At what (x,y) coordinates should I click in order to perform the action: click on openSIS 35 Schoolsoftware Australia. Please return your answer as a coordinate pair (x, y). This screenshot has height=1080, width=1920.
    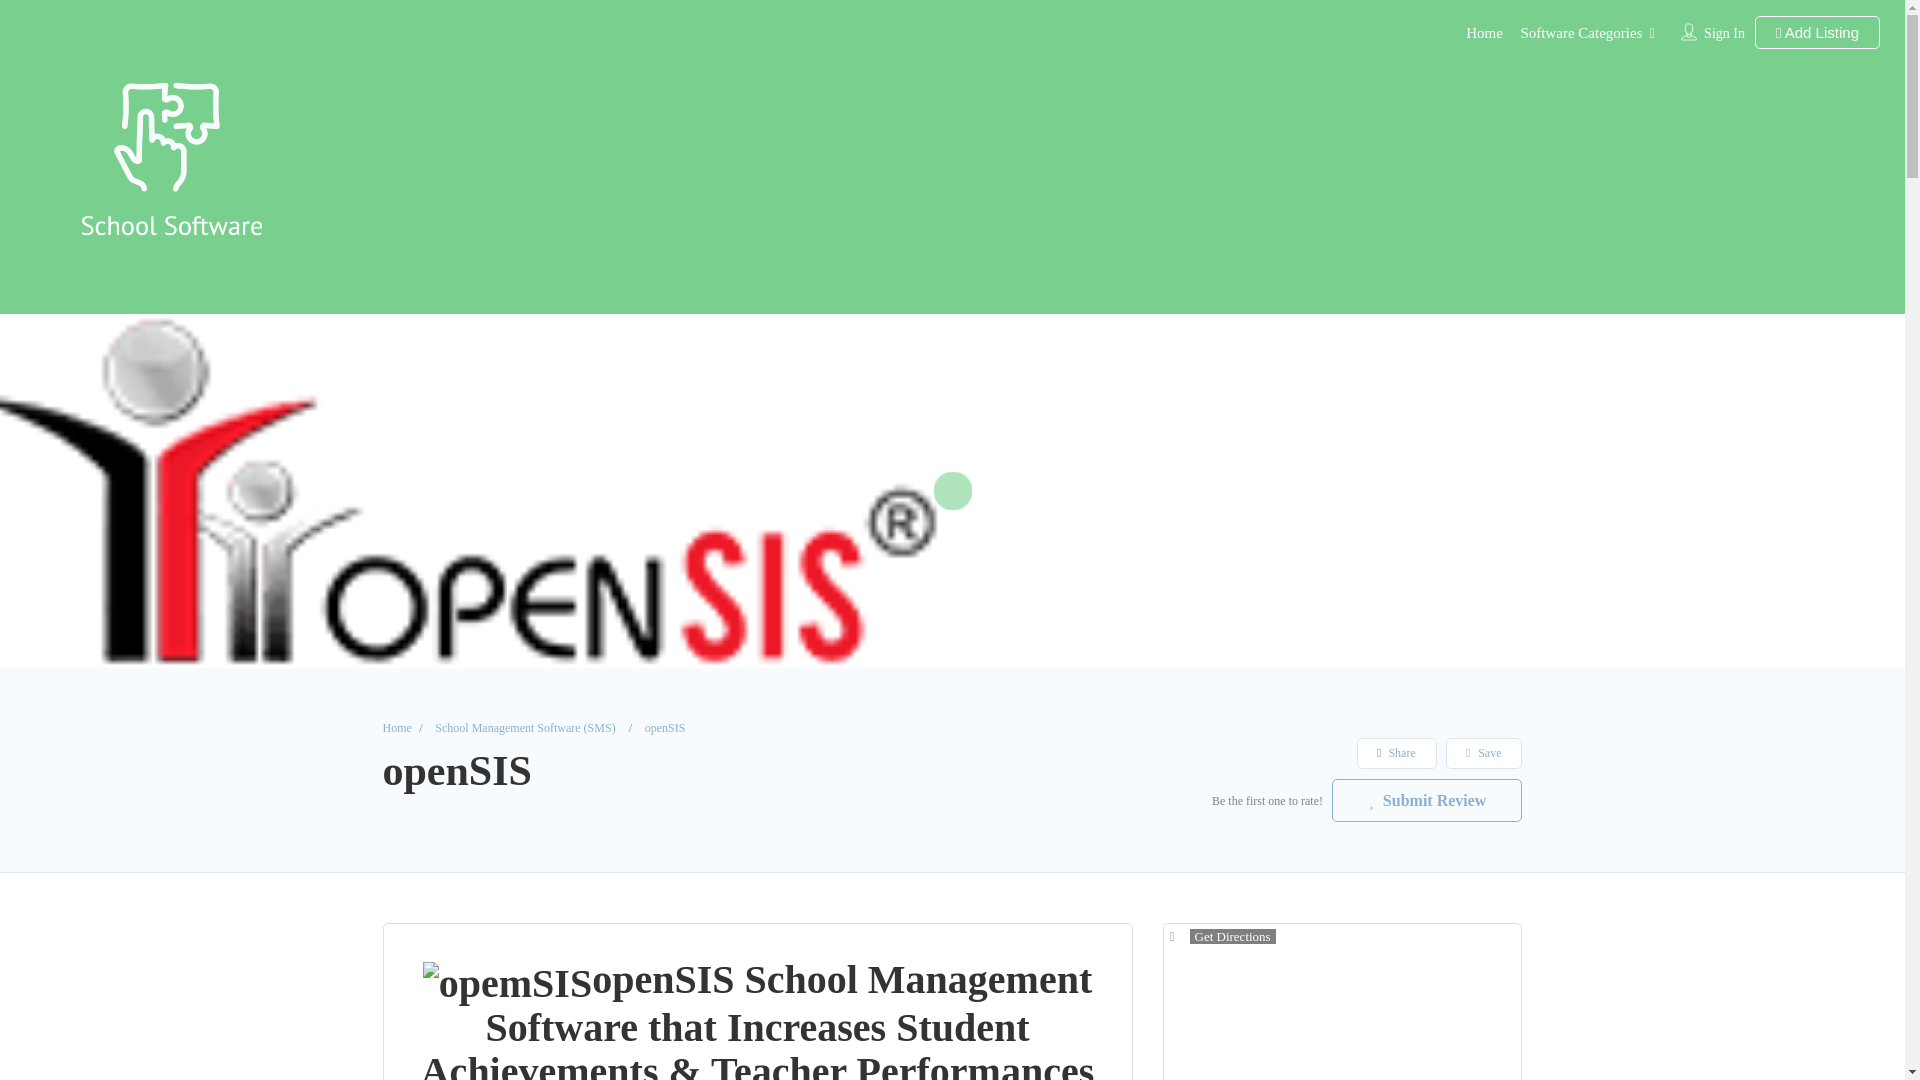
    Looking at the image, I should click on (506, 984).